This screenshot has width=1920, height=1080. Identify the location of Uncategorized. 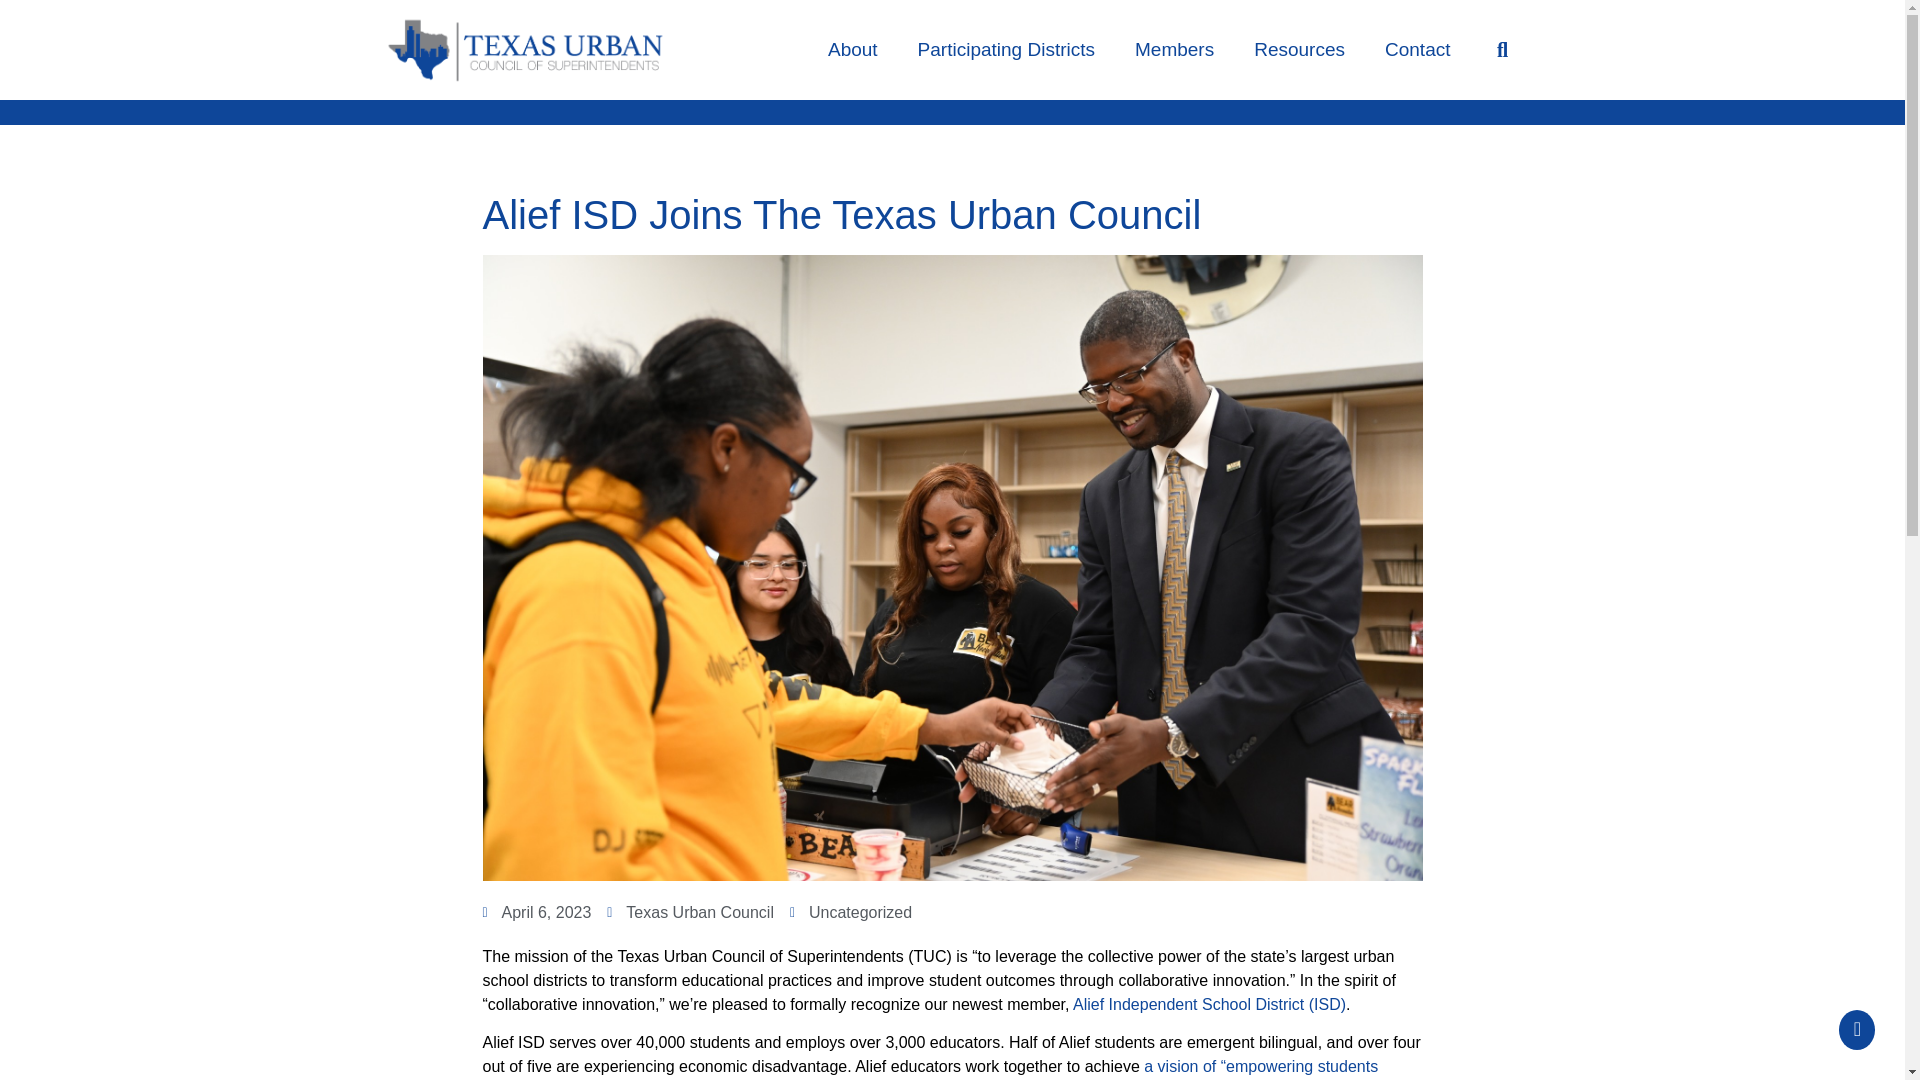
(860, 912).